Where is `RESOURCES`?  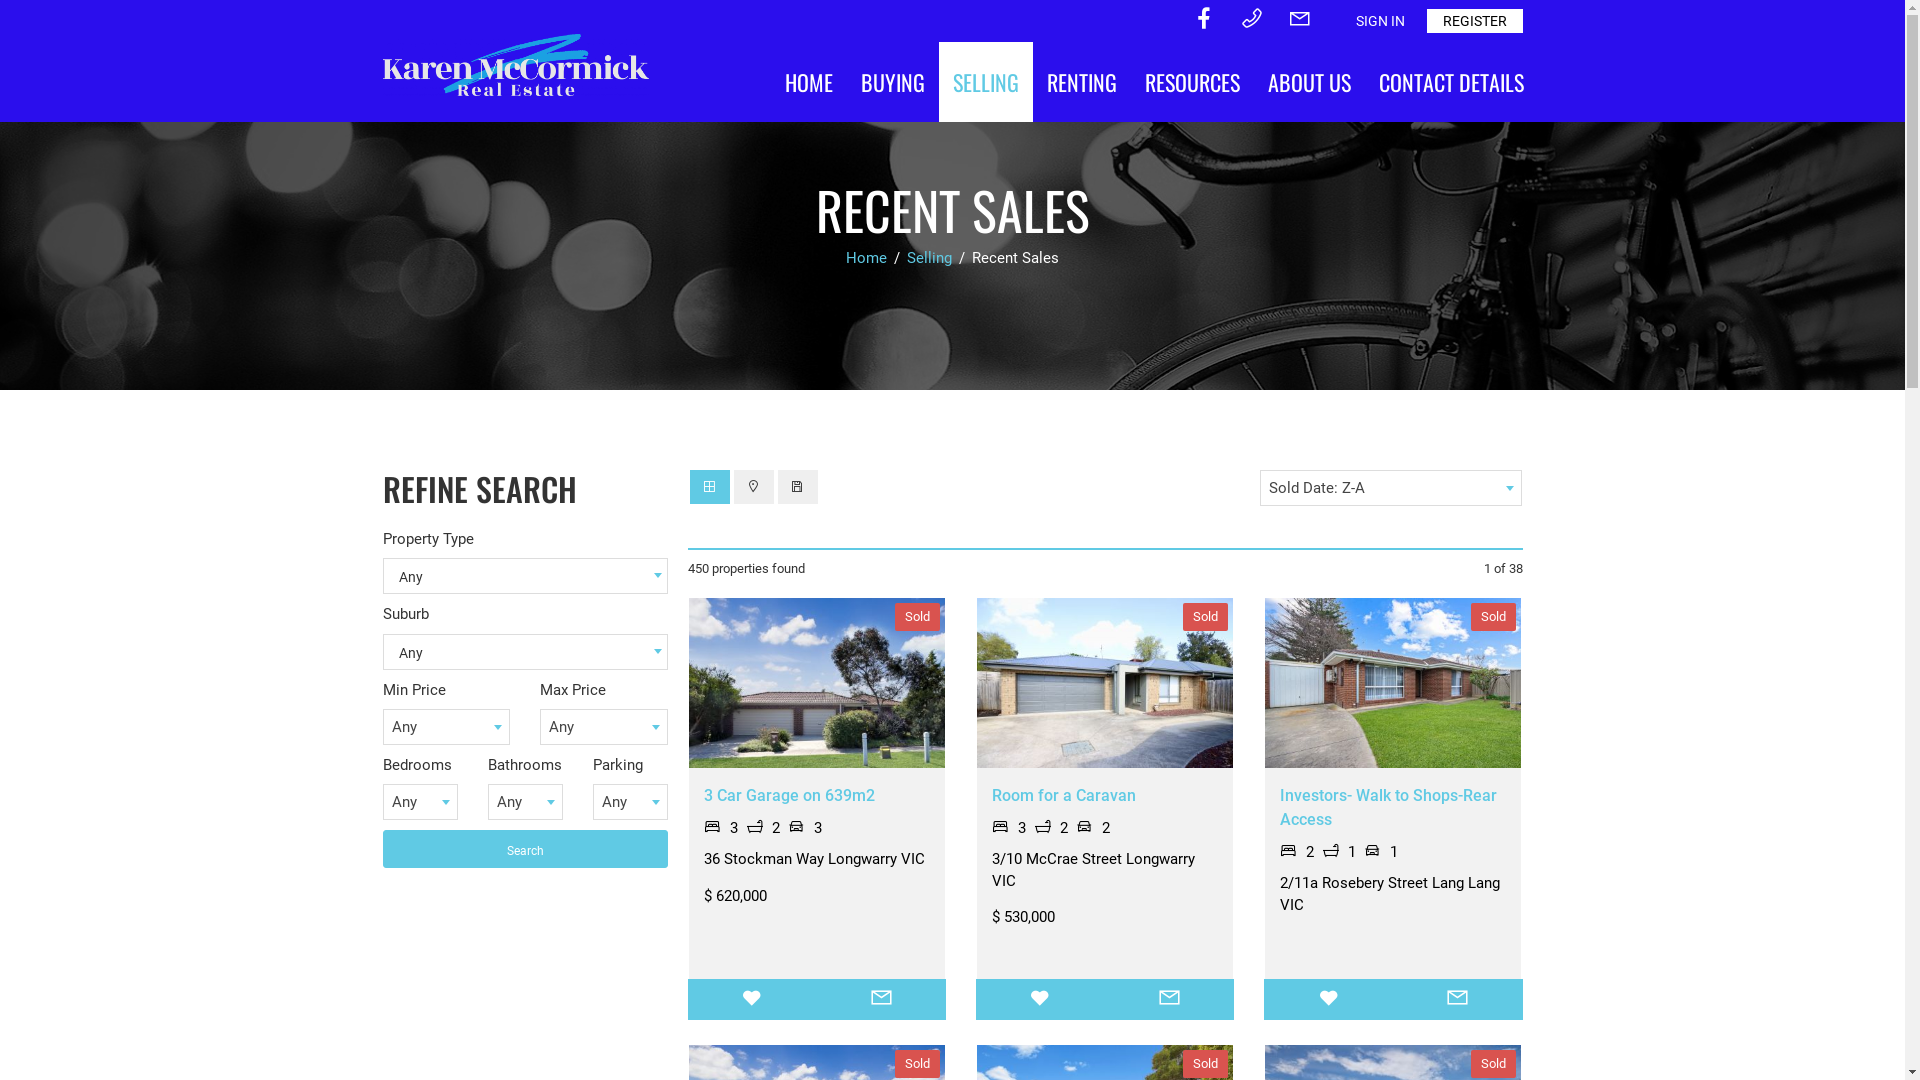
RESOURCES is located at coordinates (1192, 82).